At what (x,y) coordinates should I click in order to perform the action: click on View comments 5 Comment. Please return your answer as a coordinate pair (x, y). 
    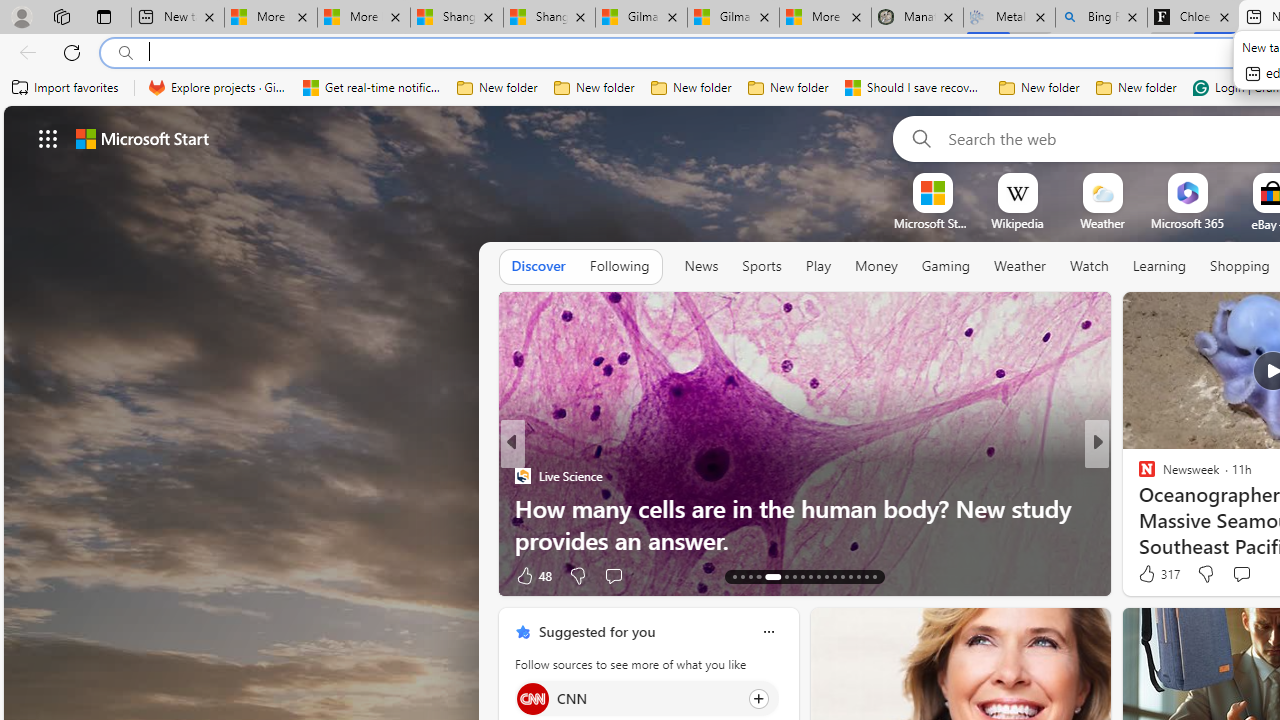
    Looking at the image, I should click on (1234, 574).